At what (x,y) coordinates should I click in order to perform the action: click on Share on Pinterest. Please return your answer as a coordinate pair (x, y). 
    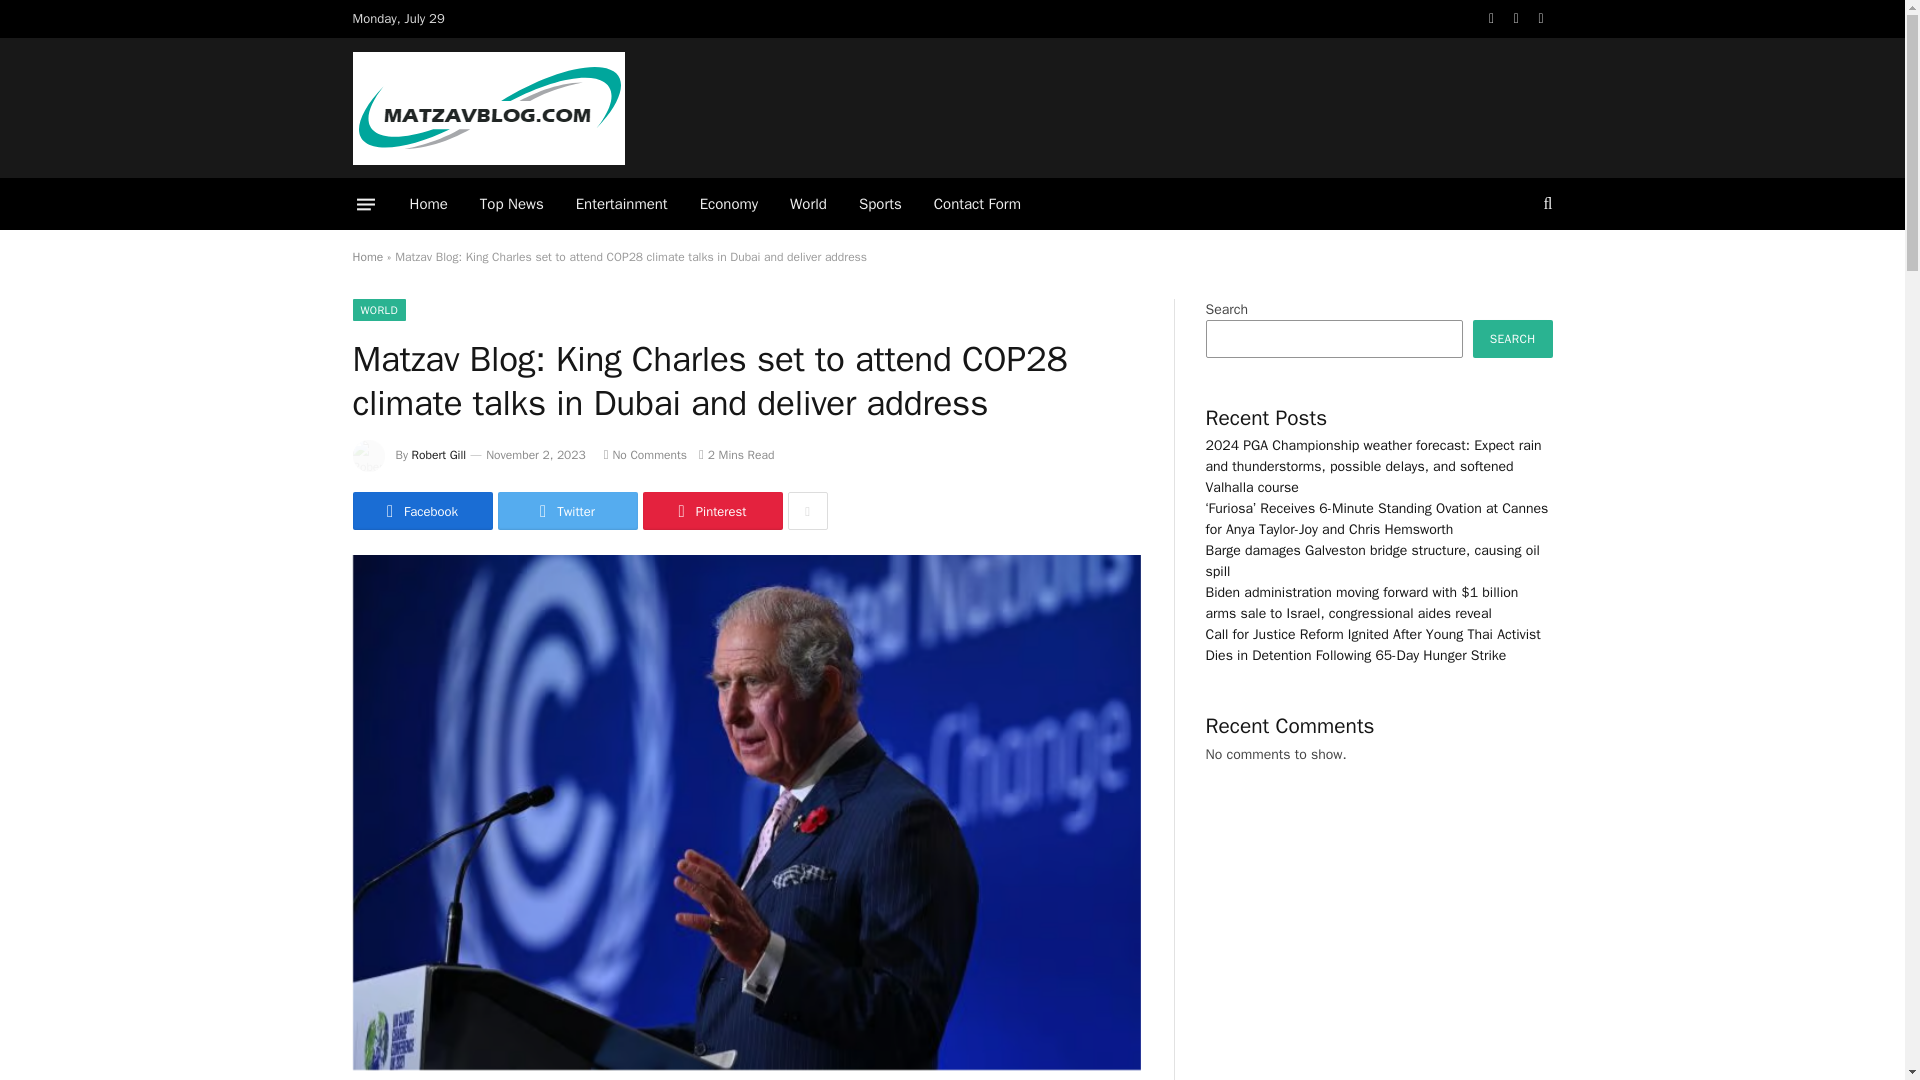
    Looking at the image, I should click on (711, 511).